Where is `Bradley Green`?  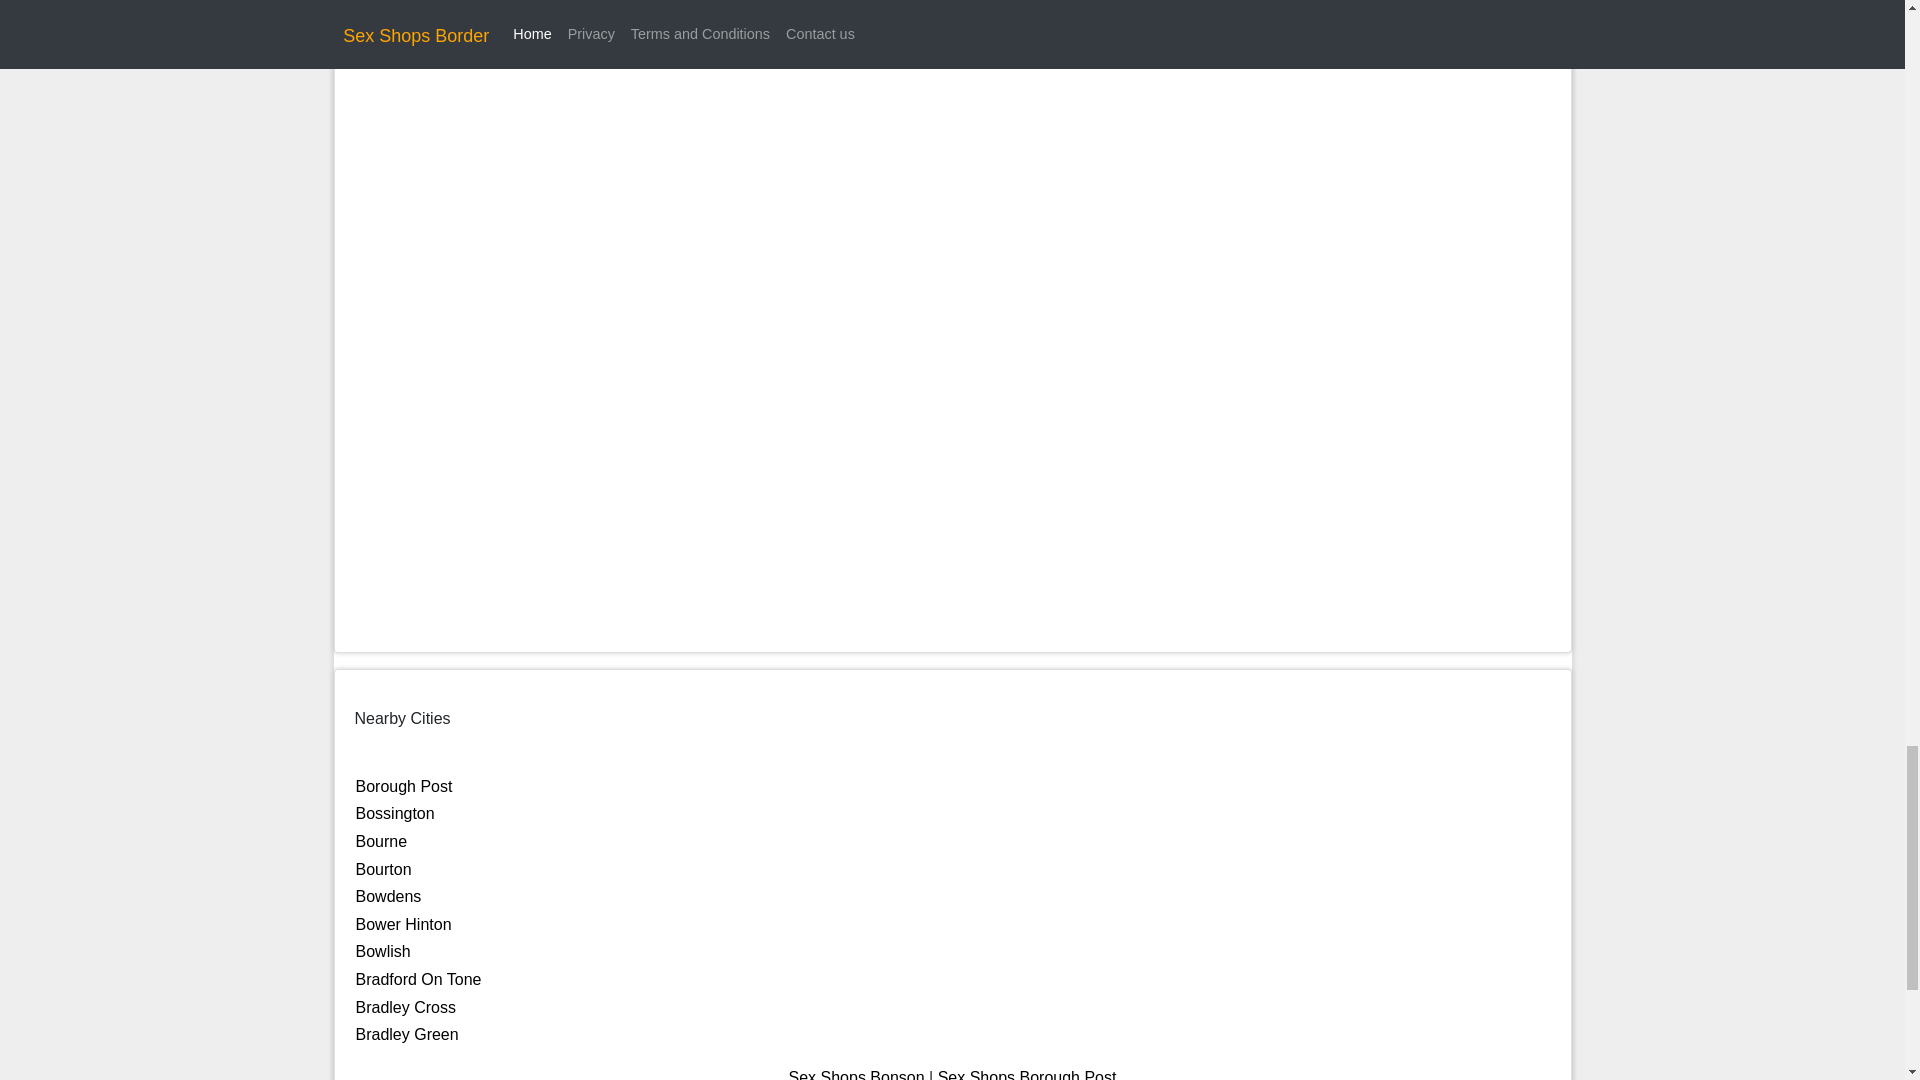
Bradley Green is located at coordinates (406, 1034).